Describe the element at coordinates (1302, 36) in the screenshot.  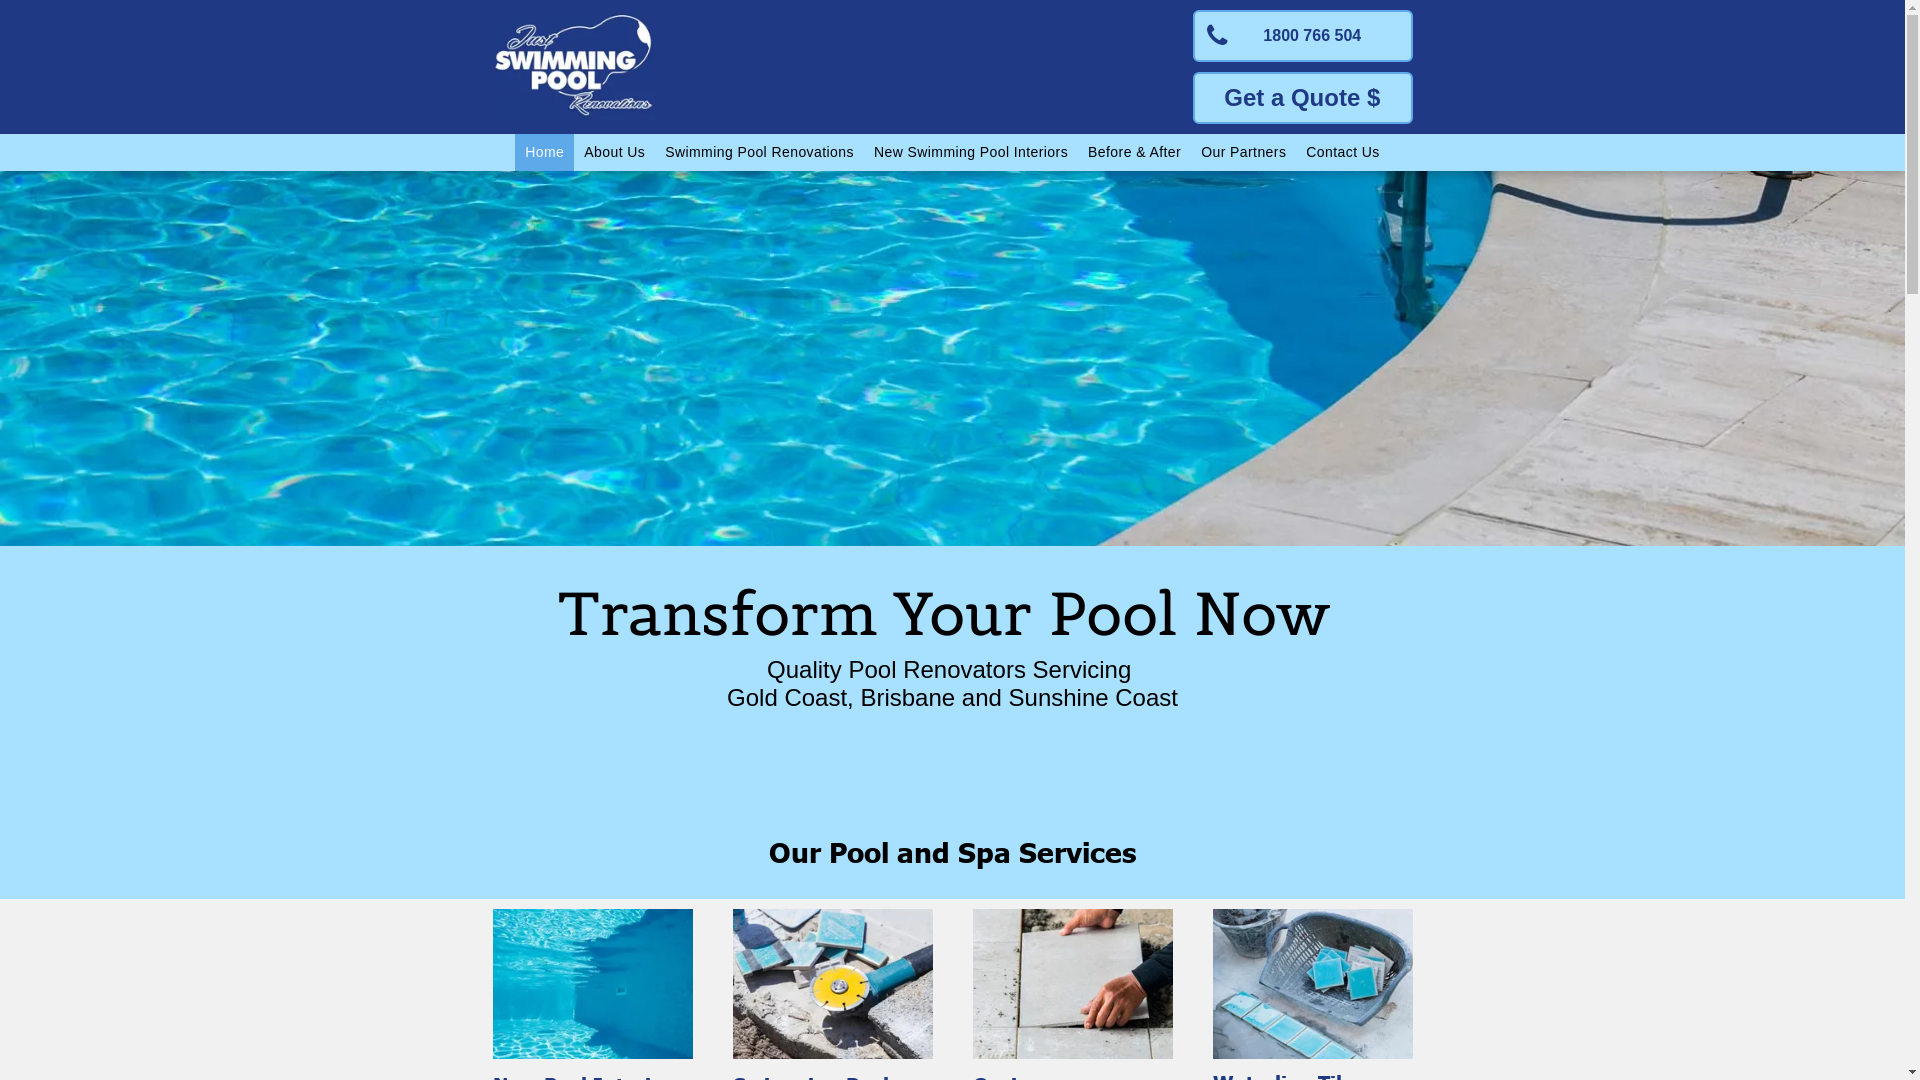
I see `1800 766 504` at that location.